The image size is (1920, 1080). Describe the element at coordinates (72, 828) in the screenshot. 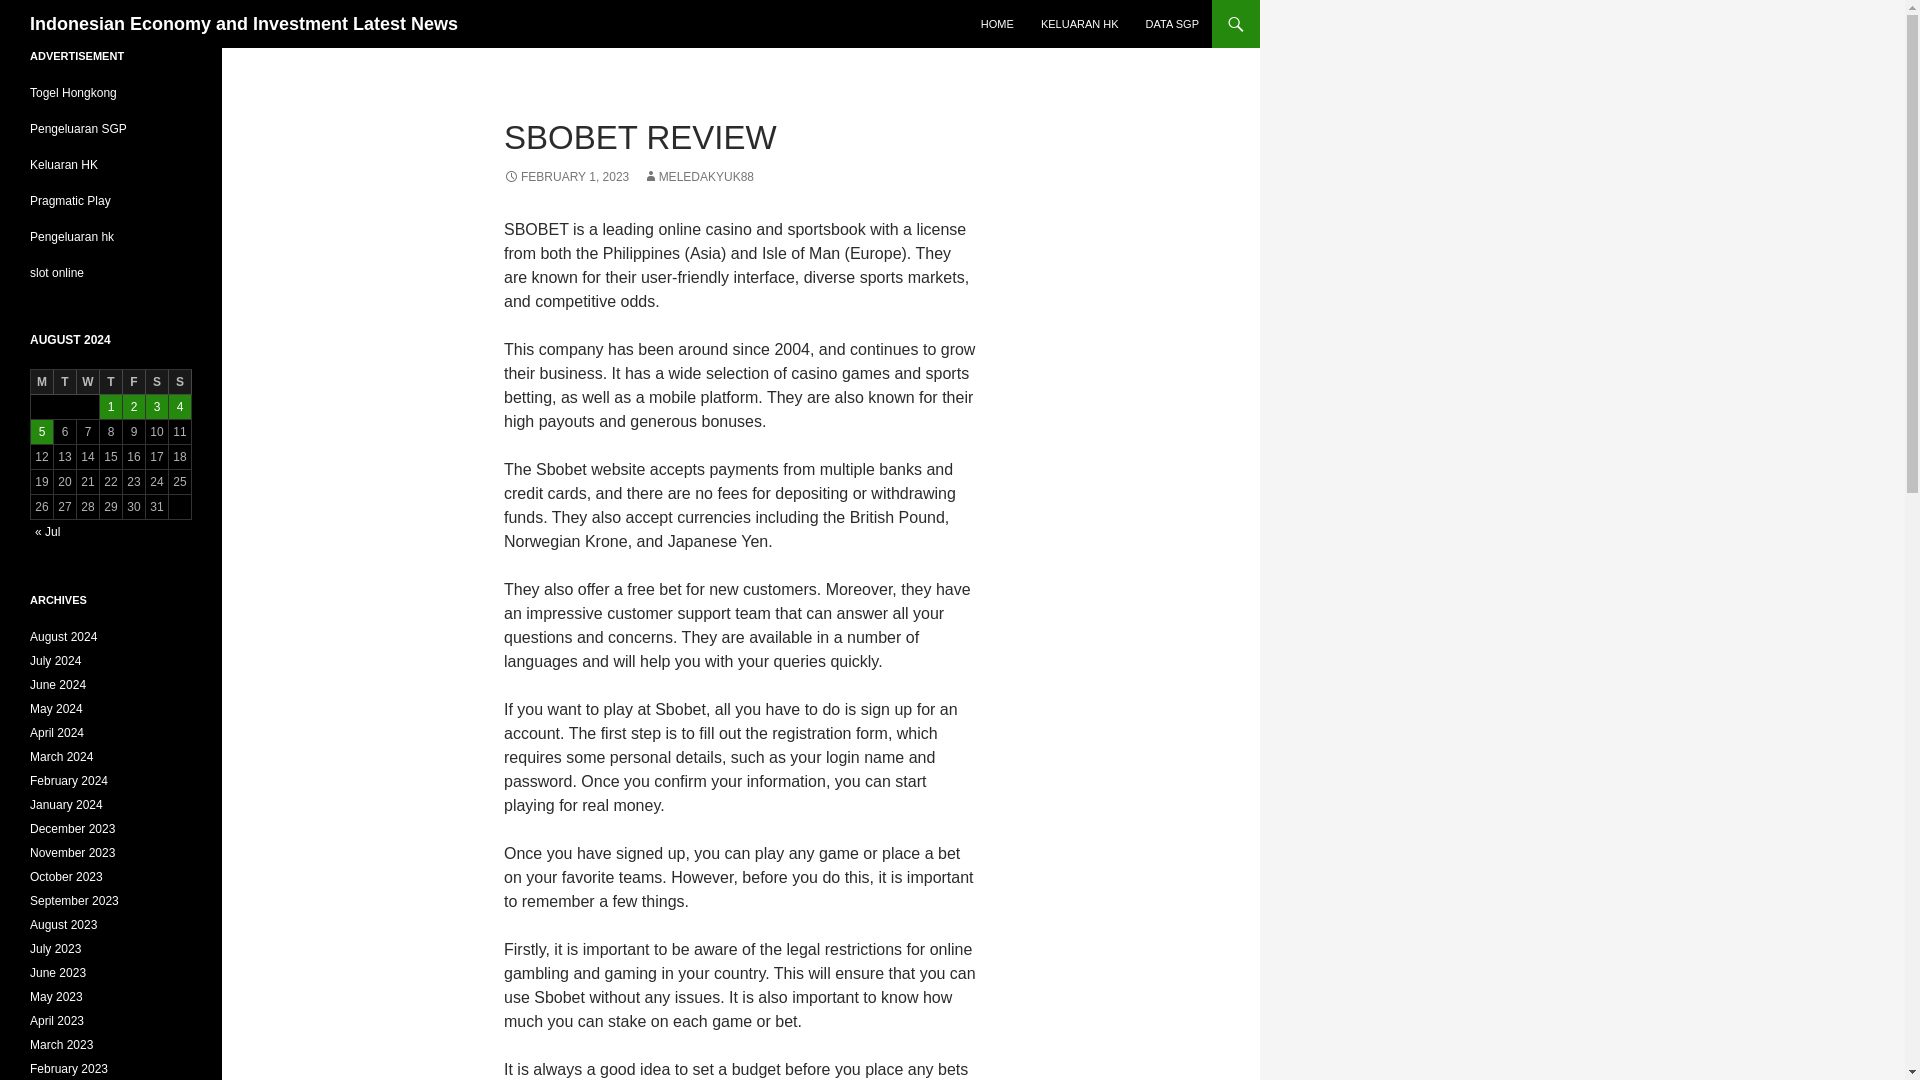

I see `December 2023` at that location.